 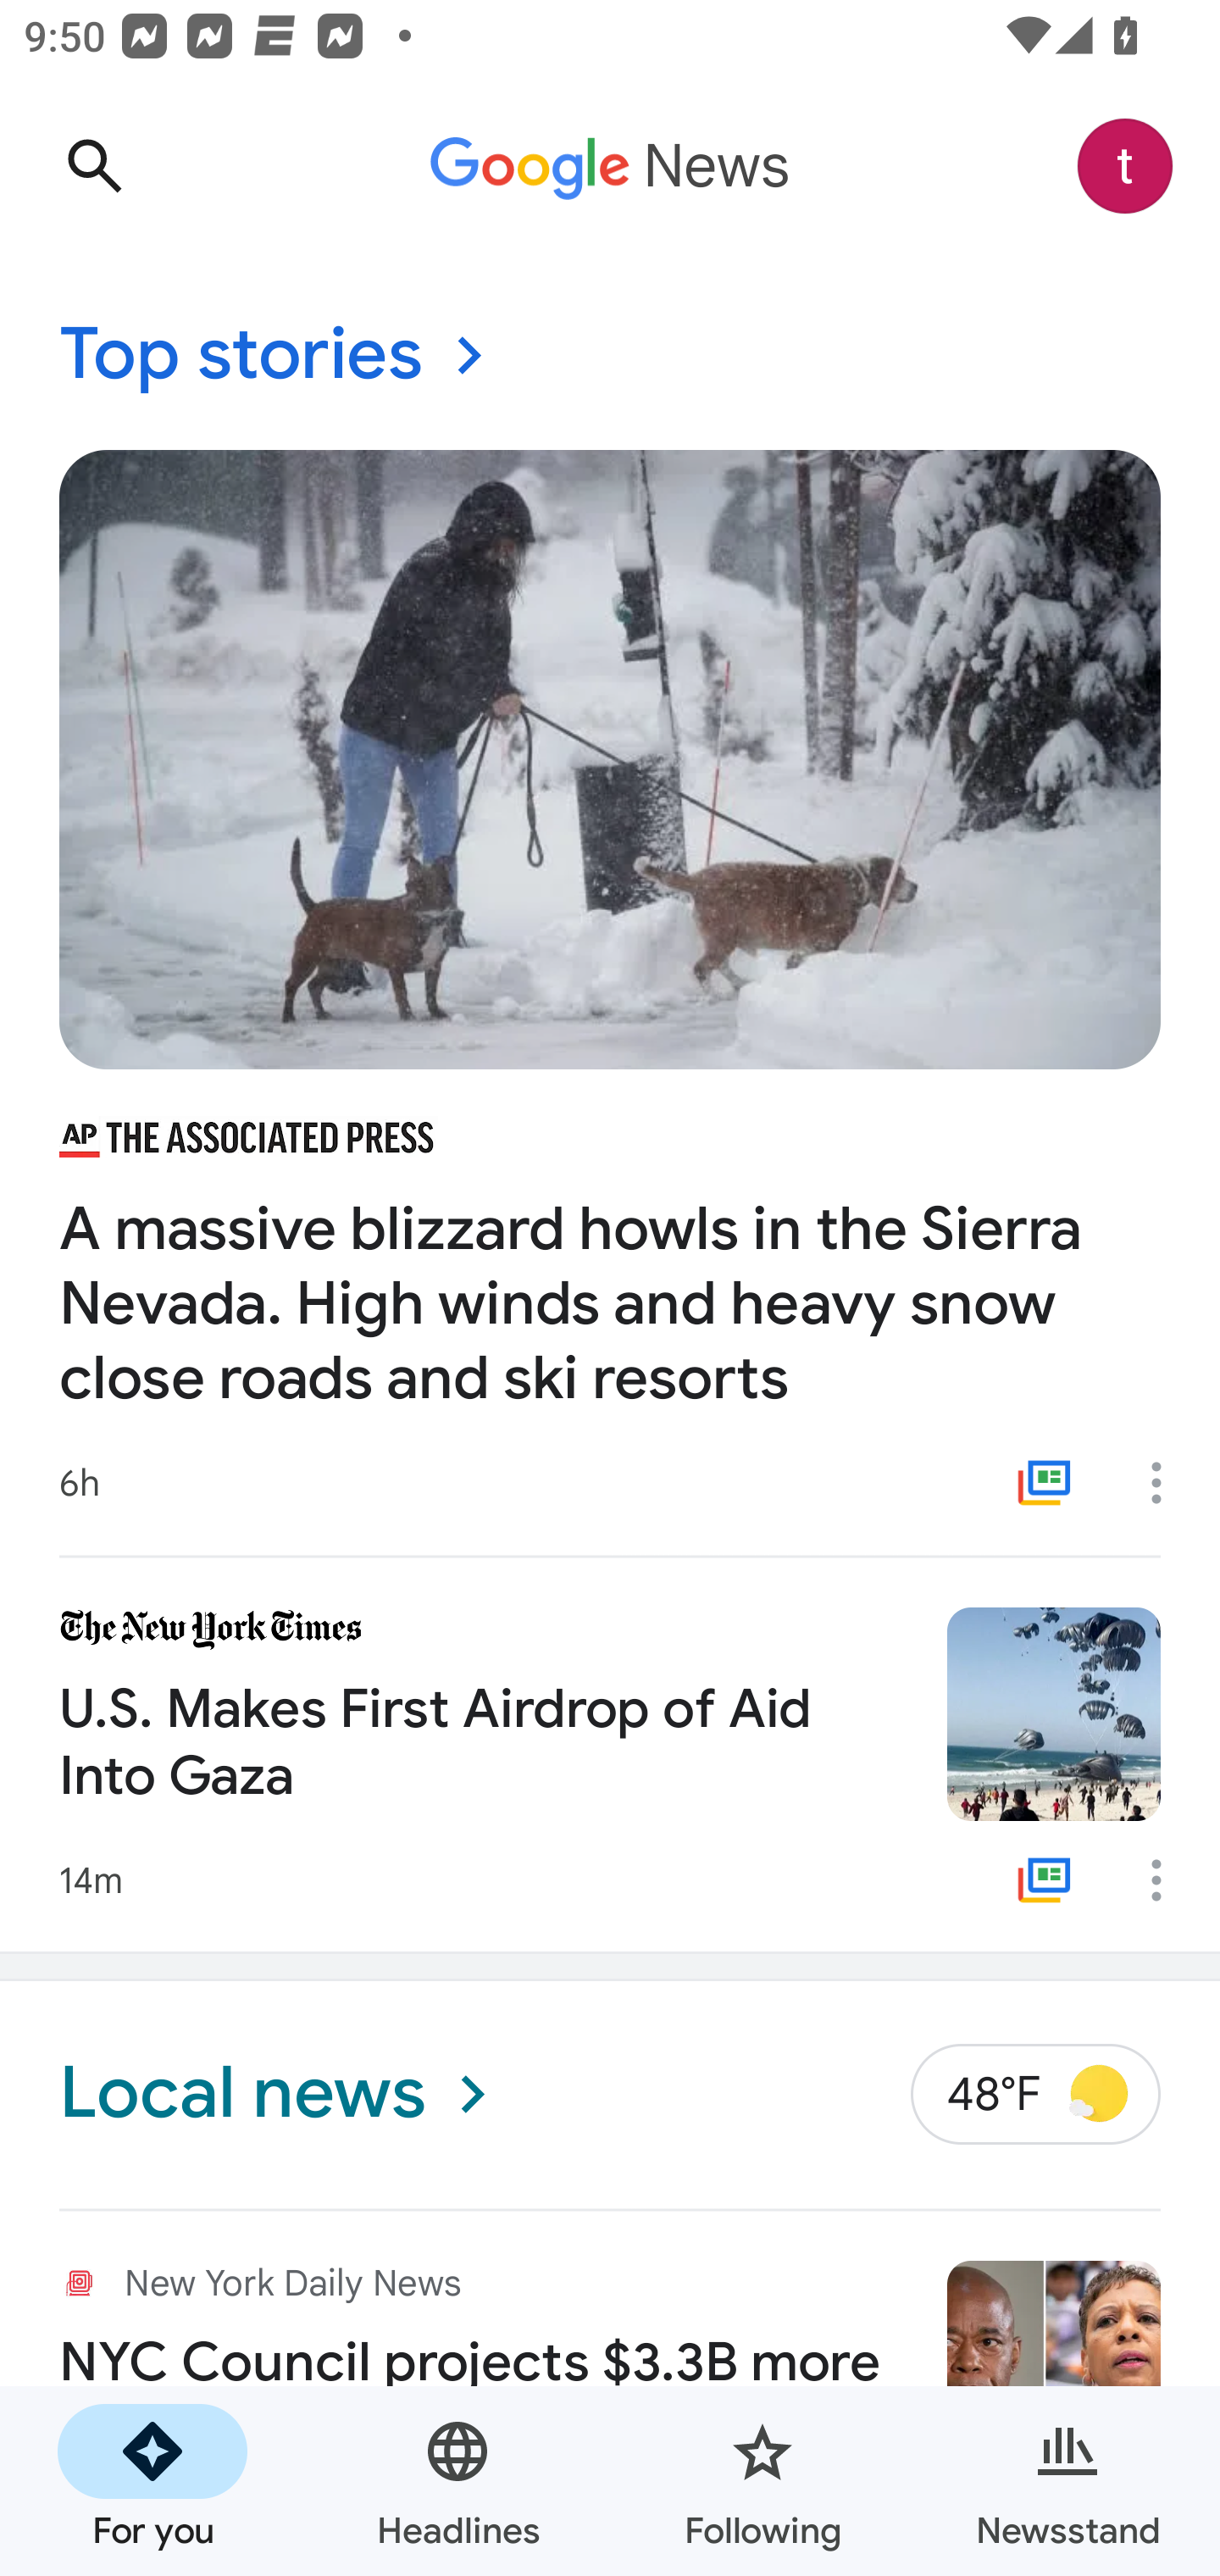 I want to click on Following, so click(x=762, y=2481).